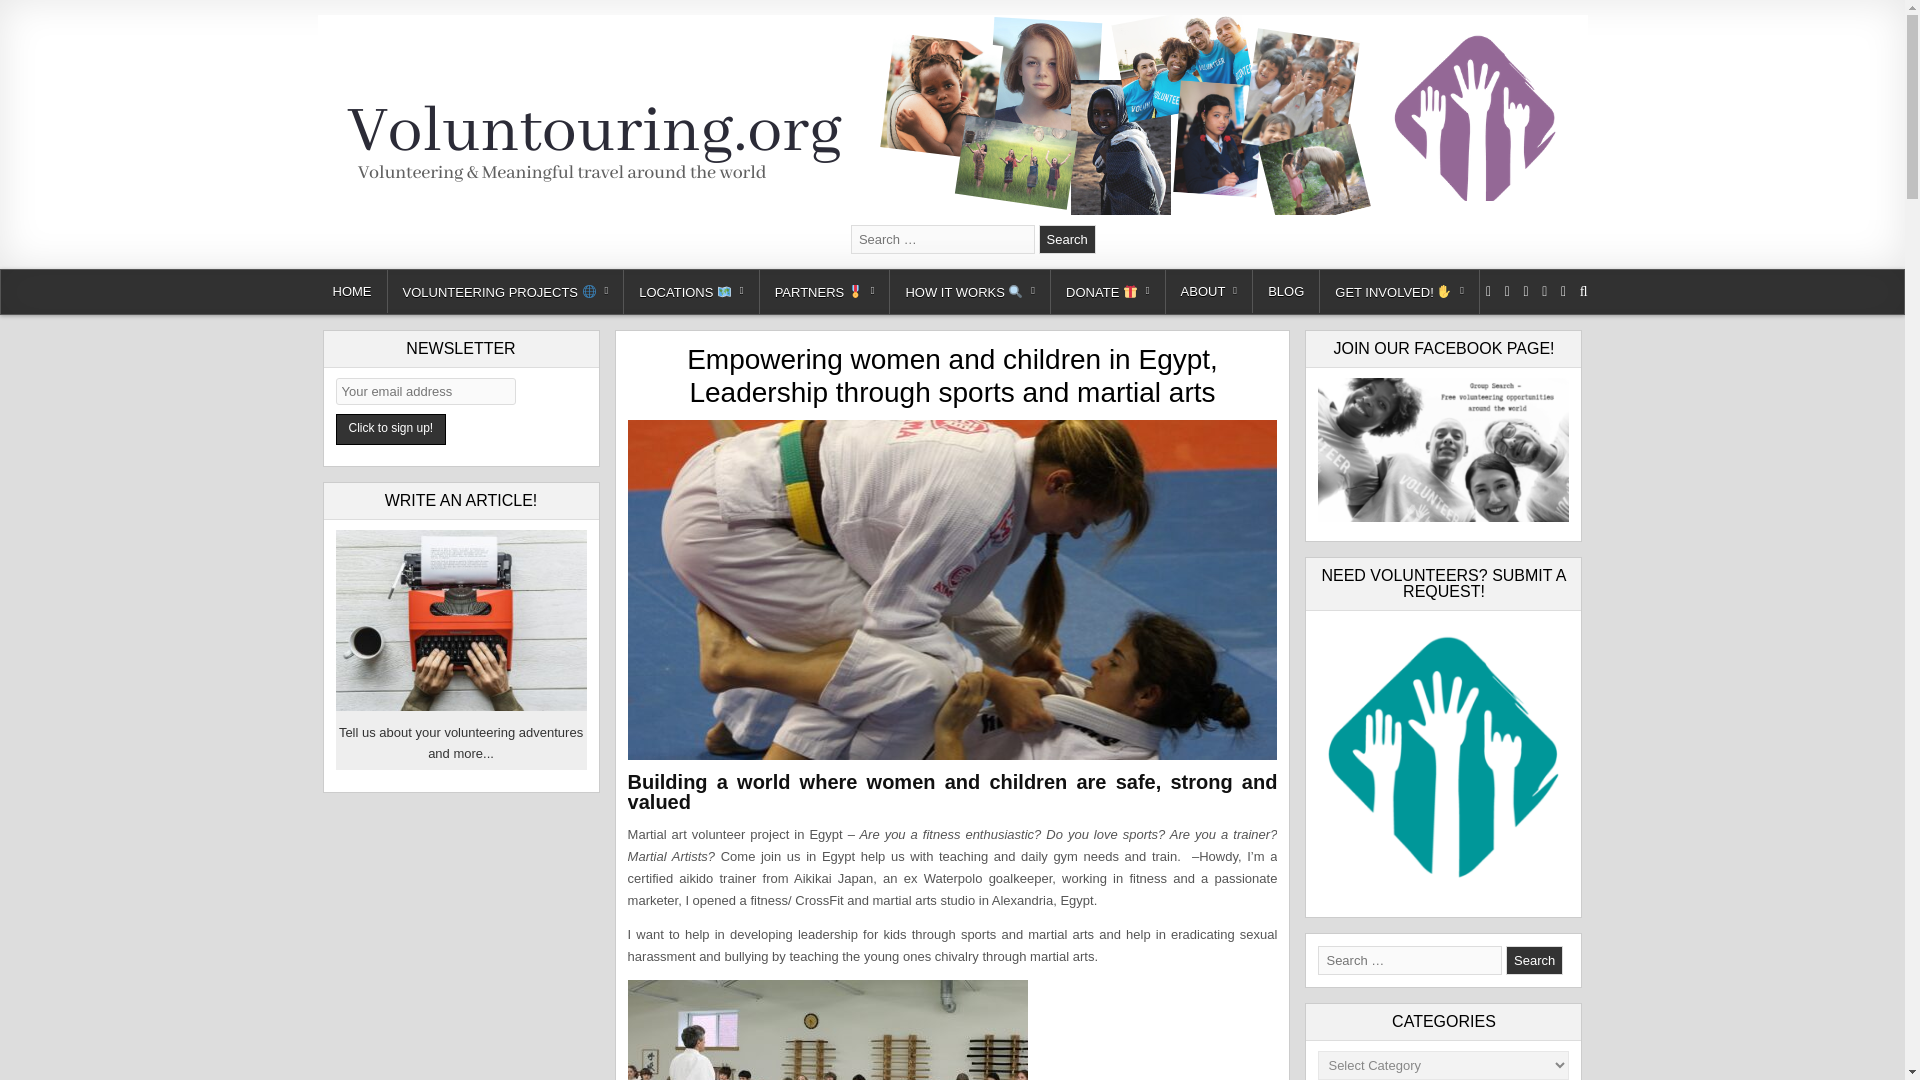  What do you see at coordinates (1442, 759) in the screenshot?
I see `Need volunteers? Submit a request!` at bounding box center [1442, 759].